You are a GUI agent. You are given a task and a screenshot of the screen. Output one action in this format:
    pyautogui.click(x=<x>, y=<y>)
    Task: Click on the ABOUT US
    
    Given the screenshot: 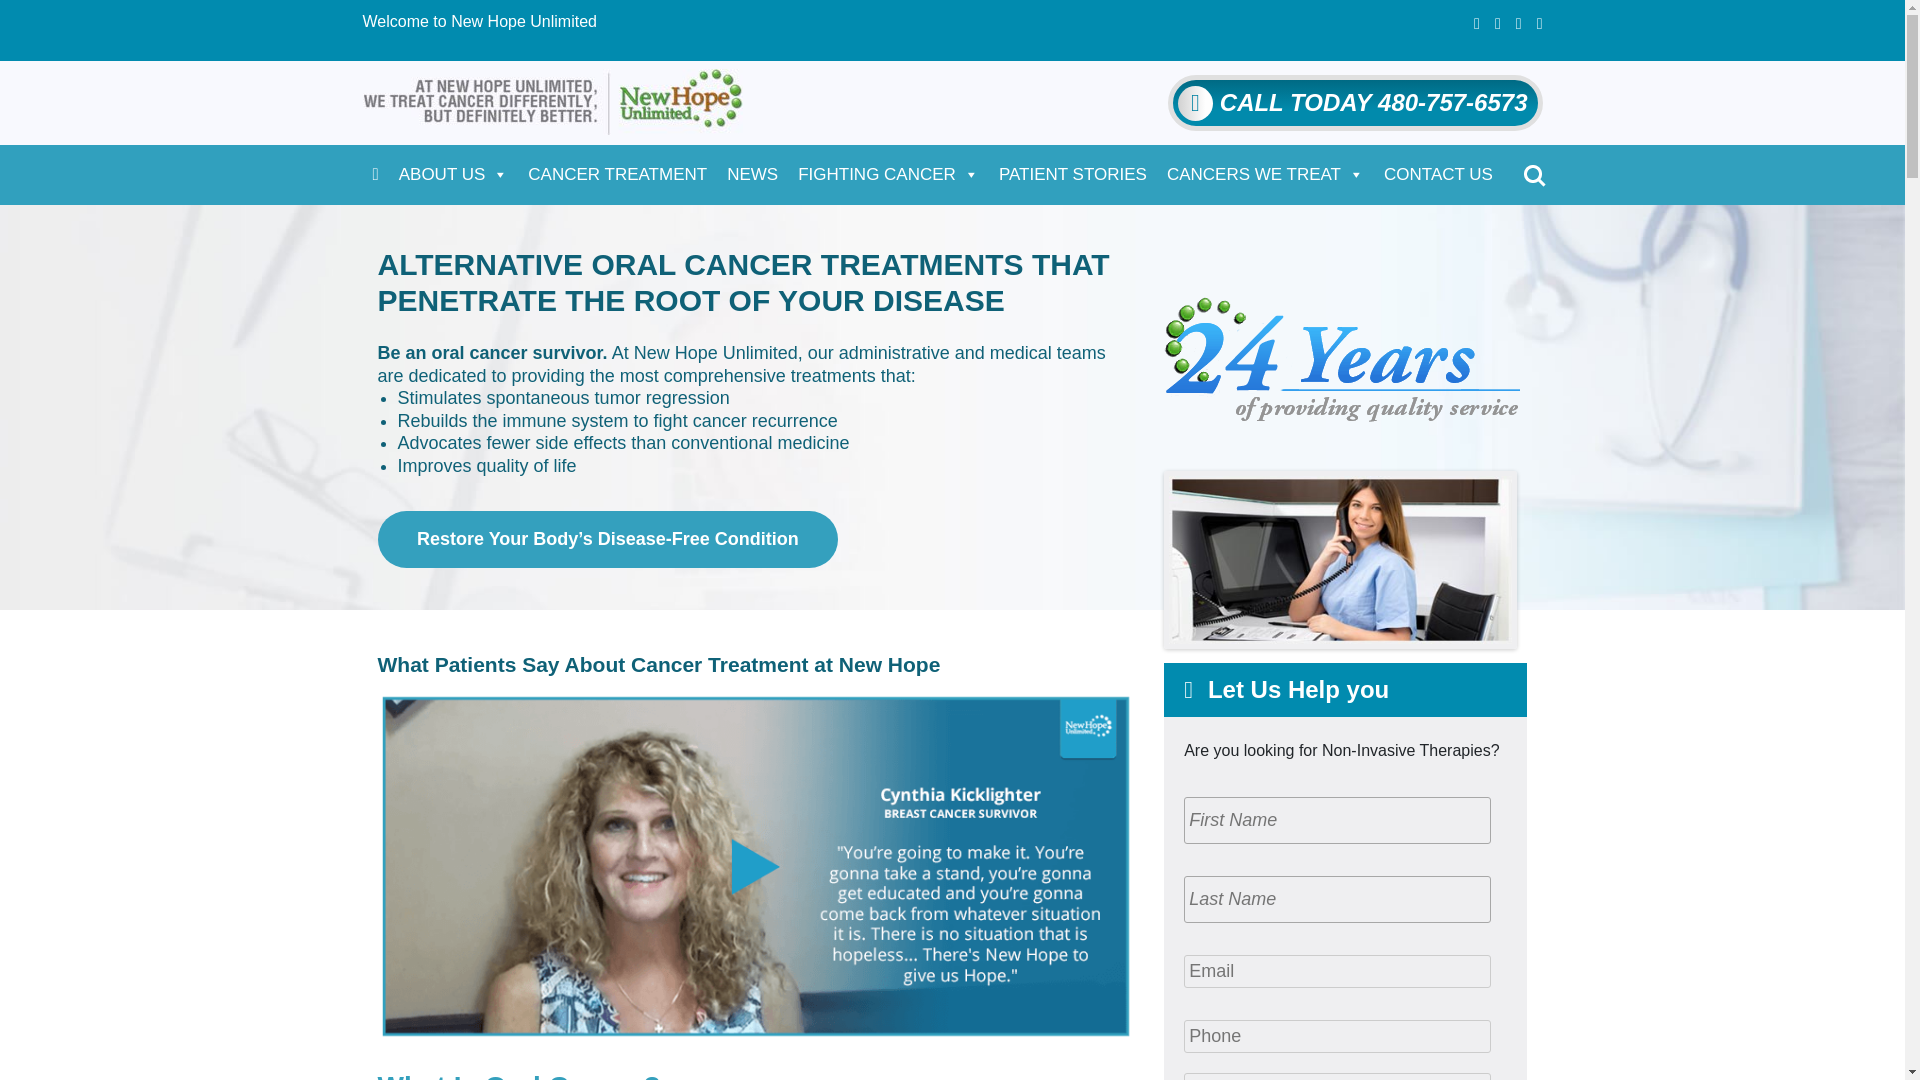 What is the action you would take?
    pyautogui.click(x=454, y=174)
    